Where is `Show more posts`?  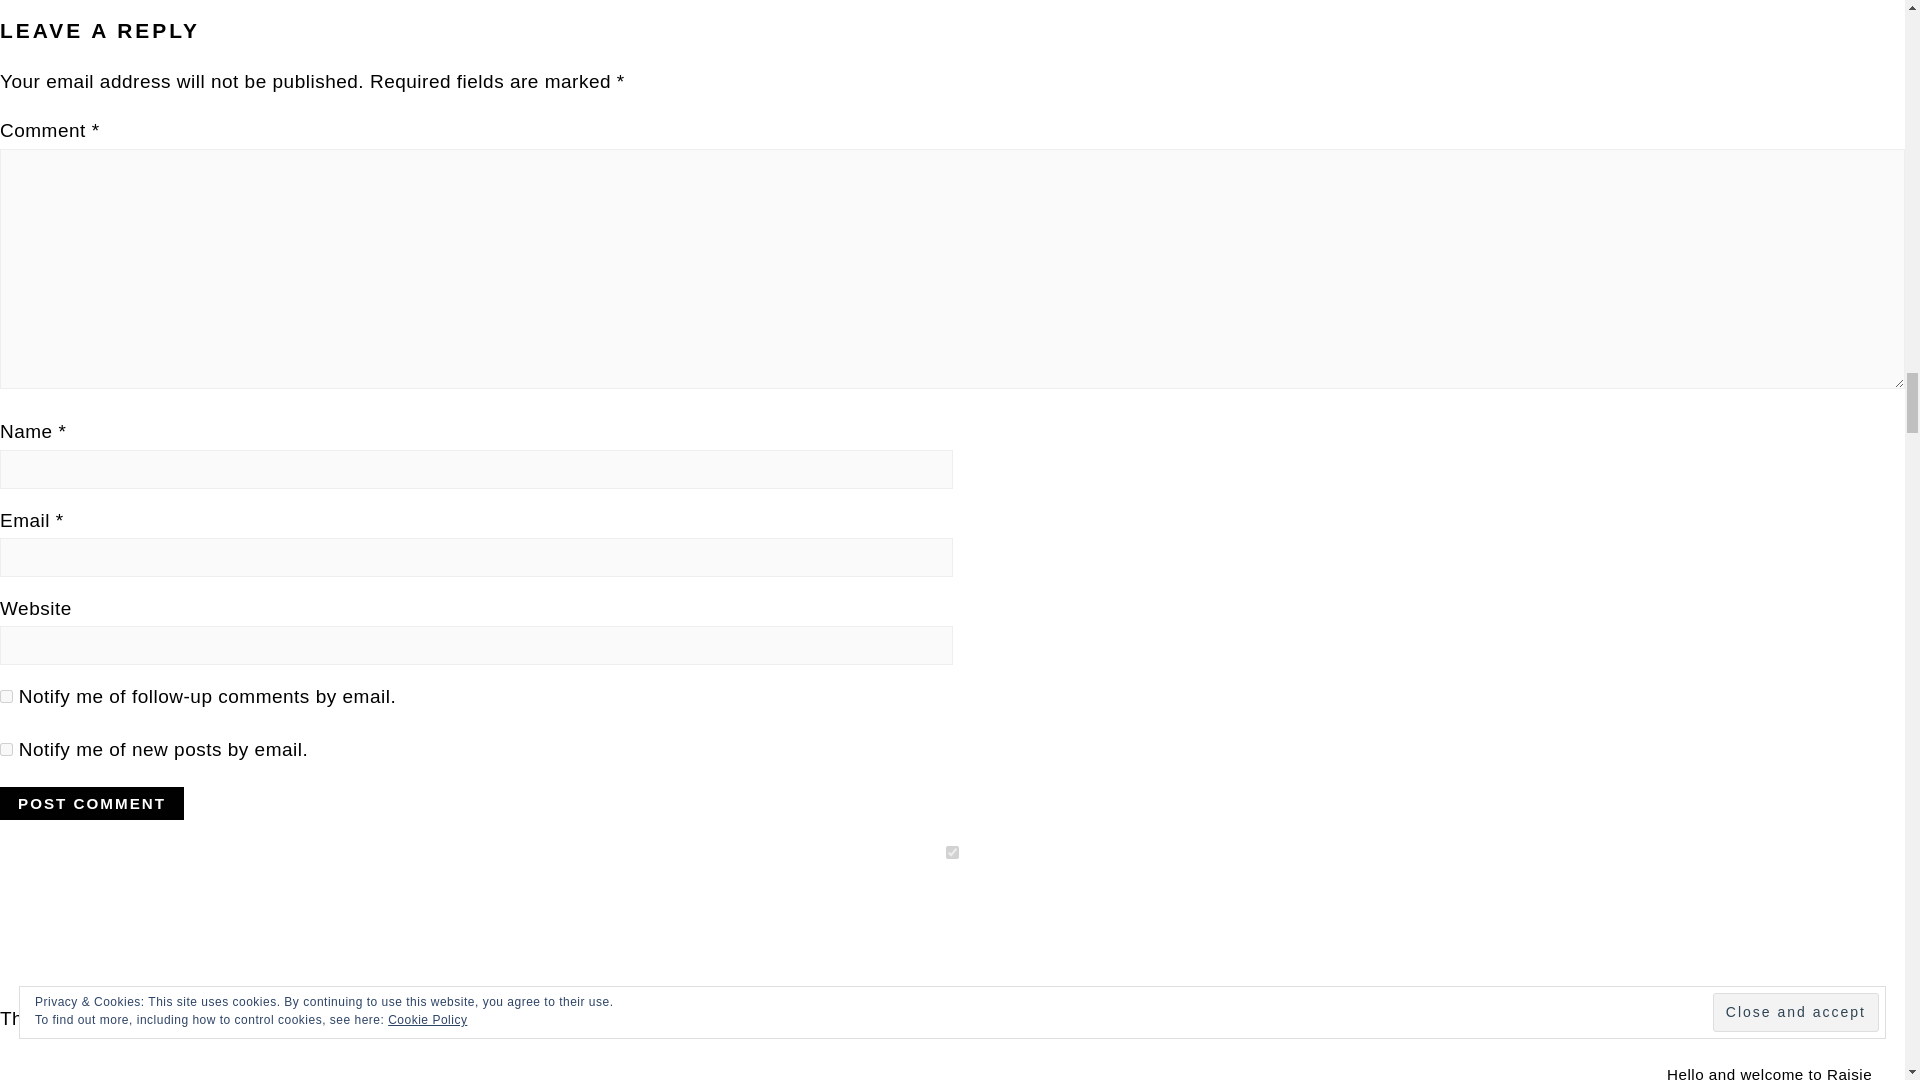 Show more posts is located at coordinates (199, 912).